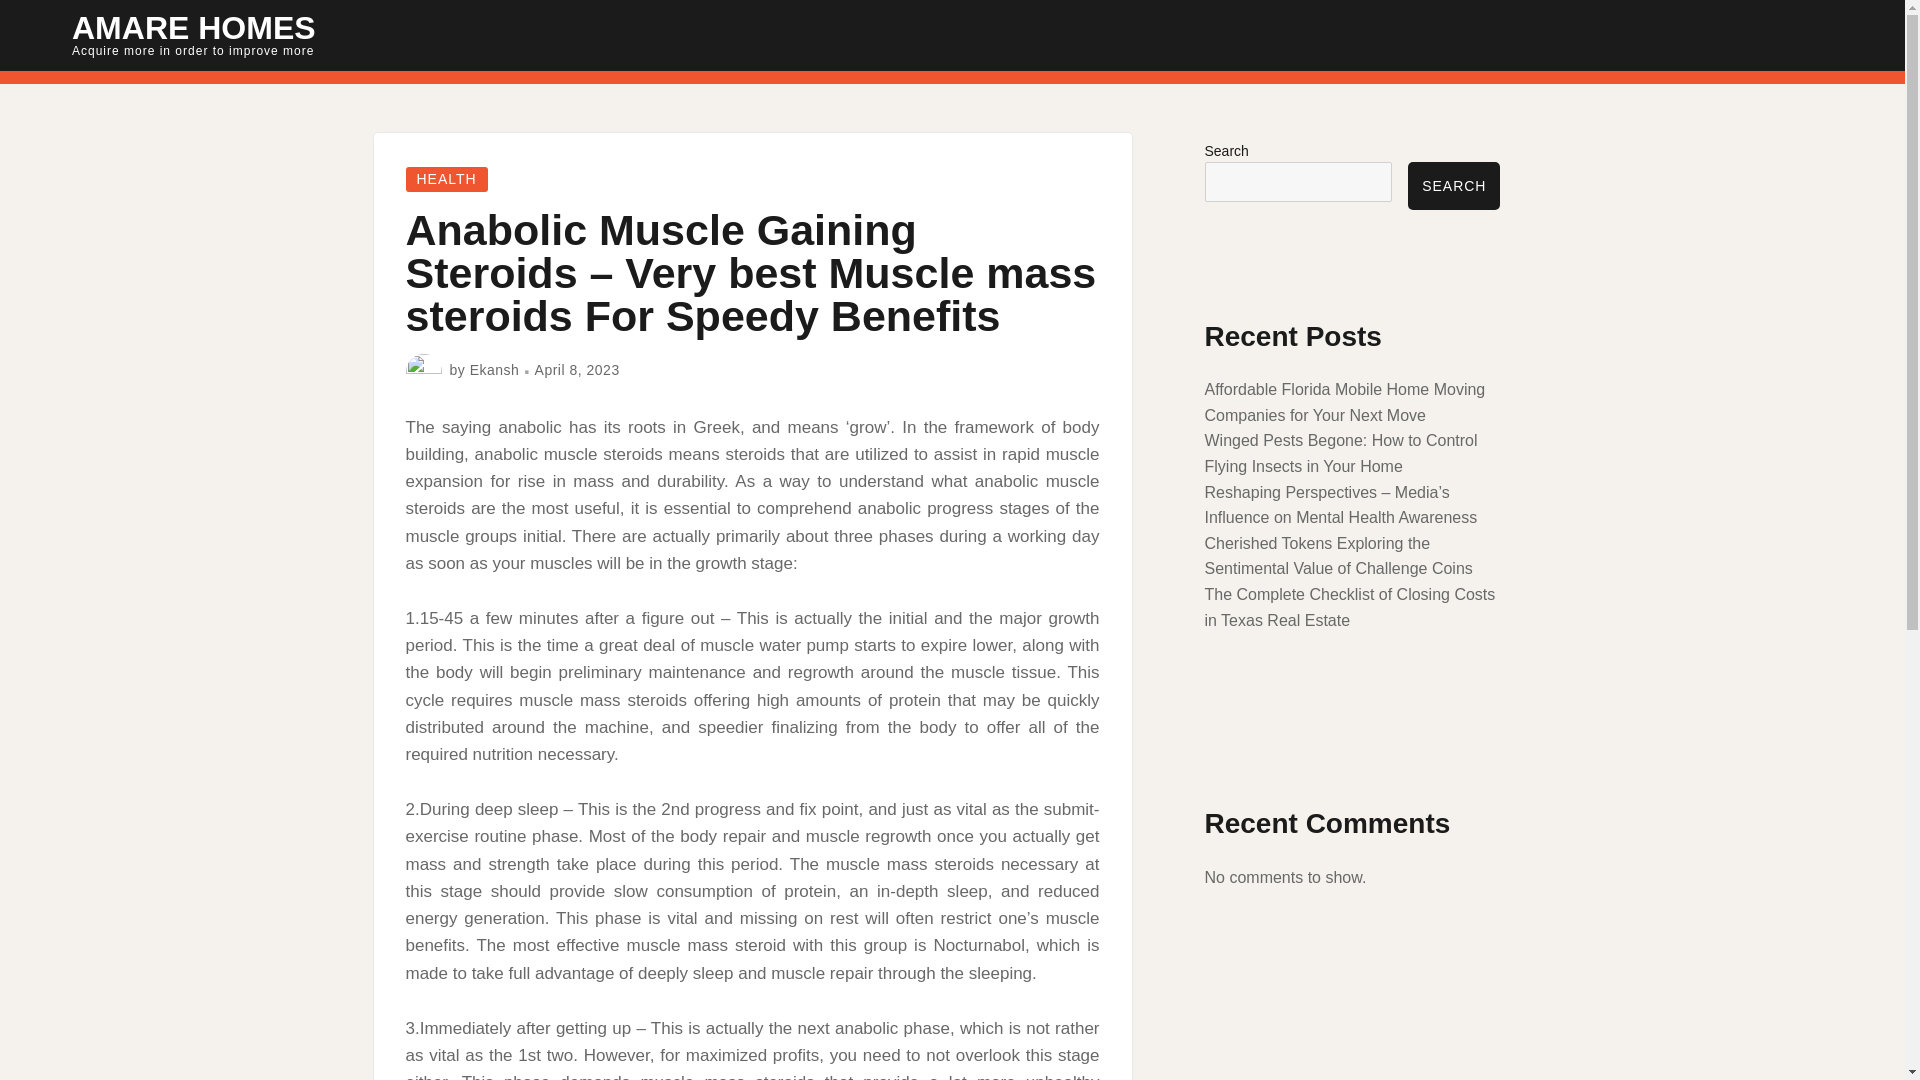  I want to click on Ekansh, so click(495, 370).